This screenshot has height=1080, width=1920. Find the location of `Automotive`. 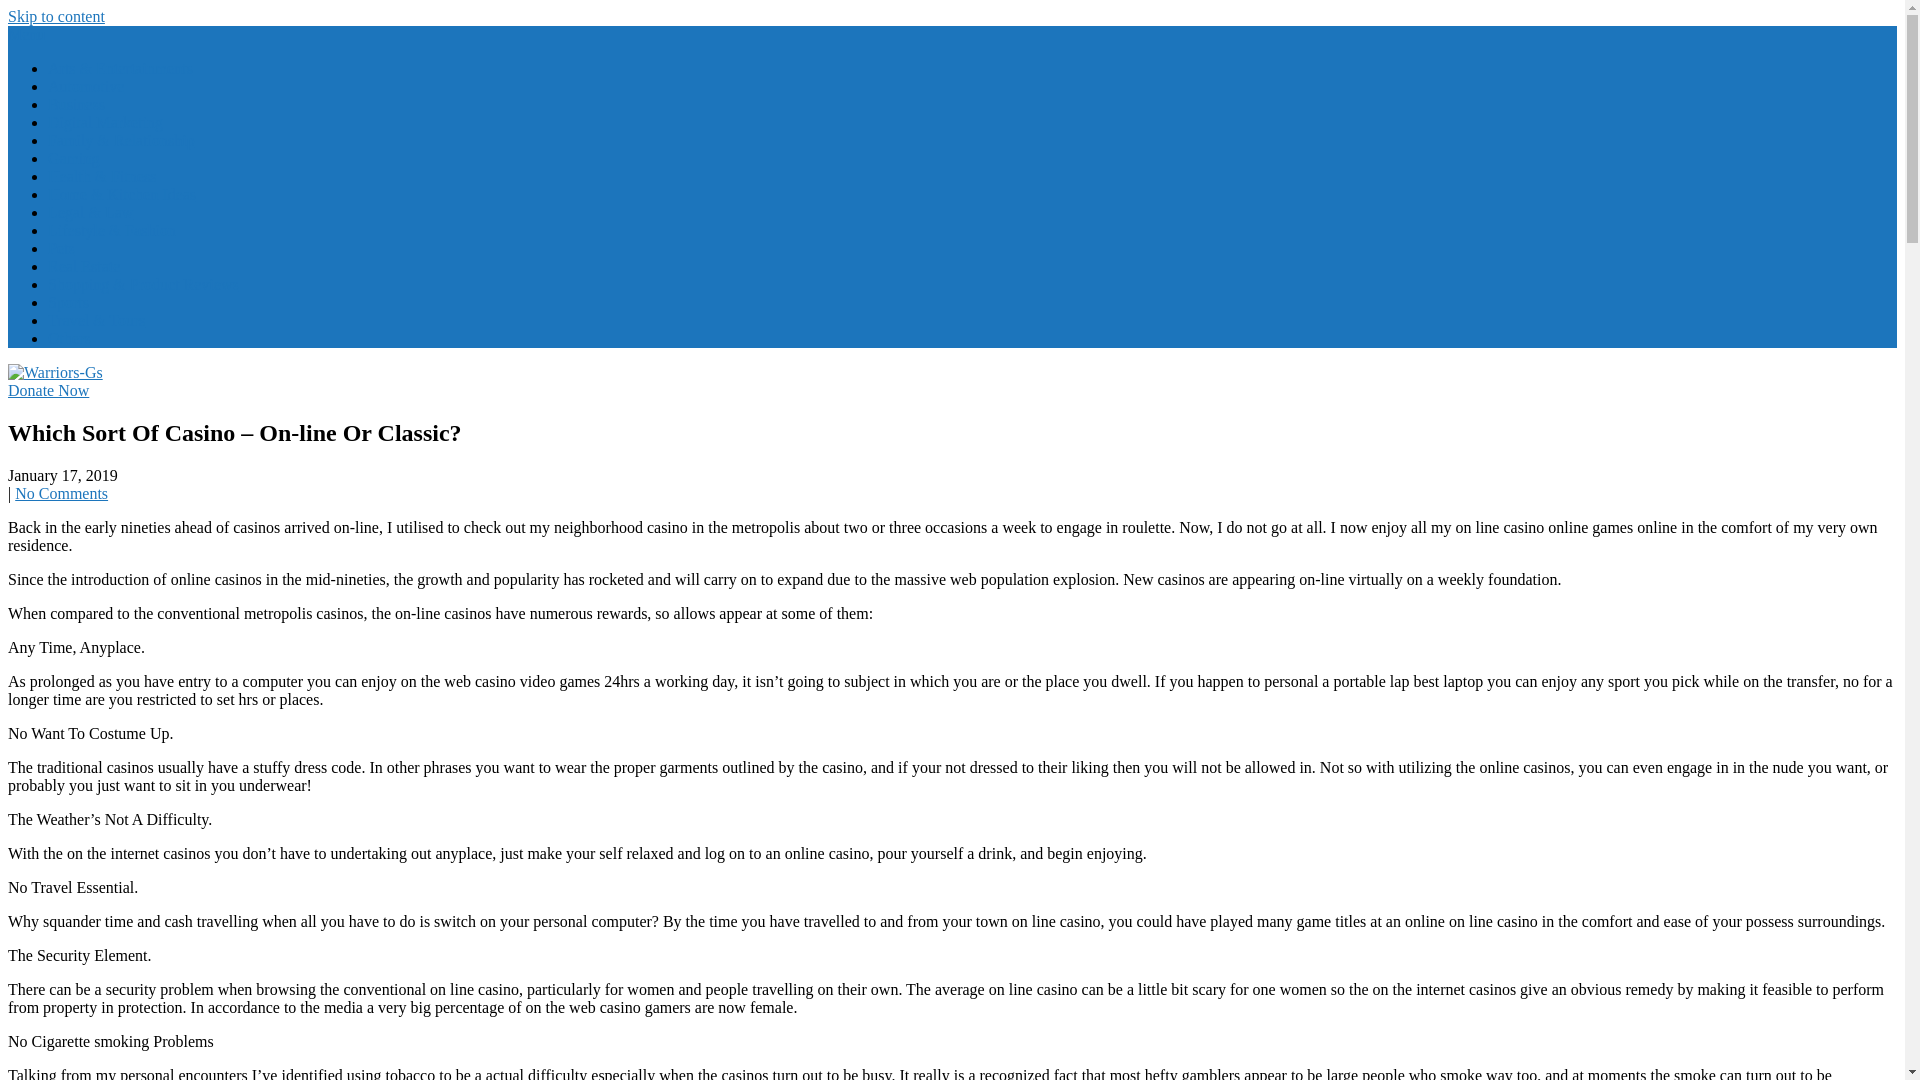

Automotive is located at coordinates (86, 86).